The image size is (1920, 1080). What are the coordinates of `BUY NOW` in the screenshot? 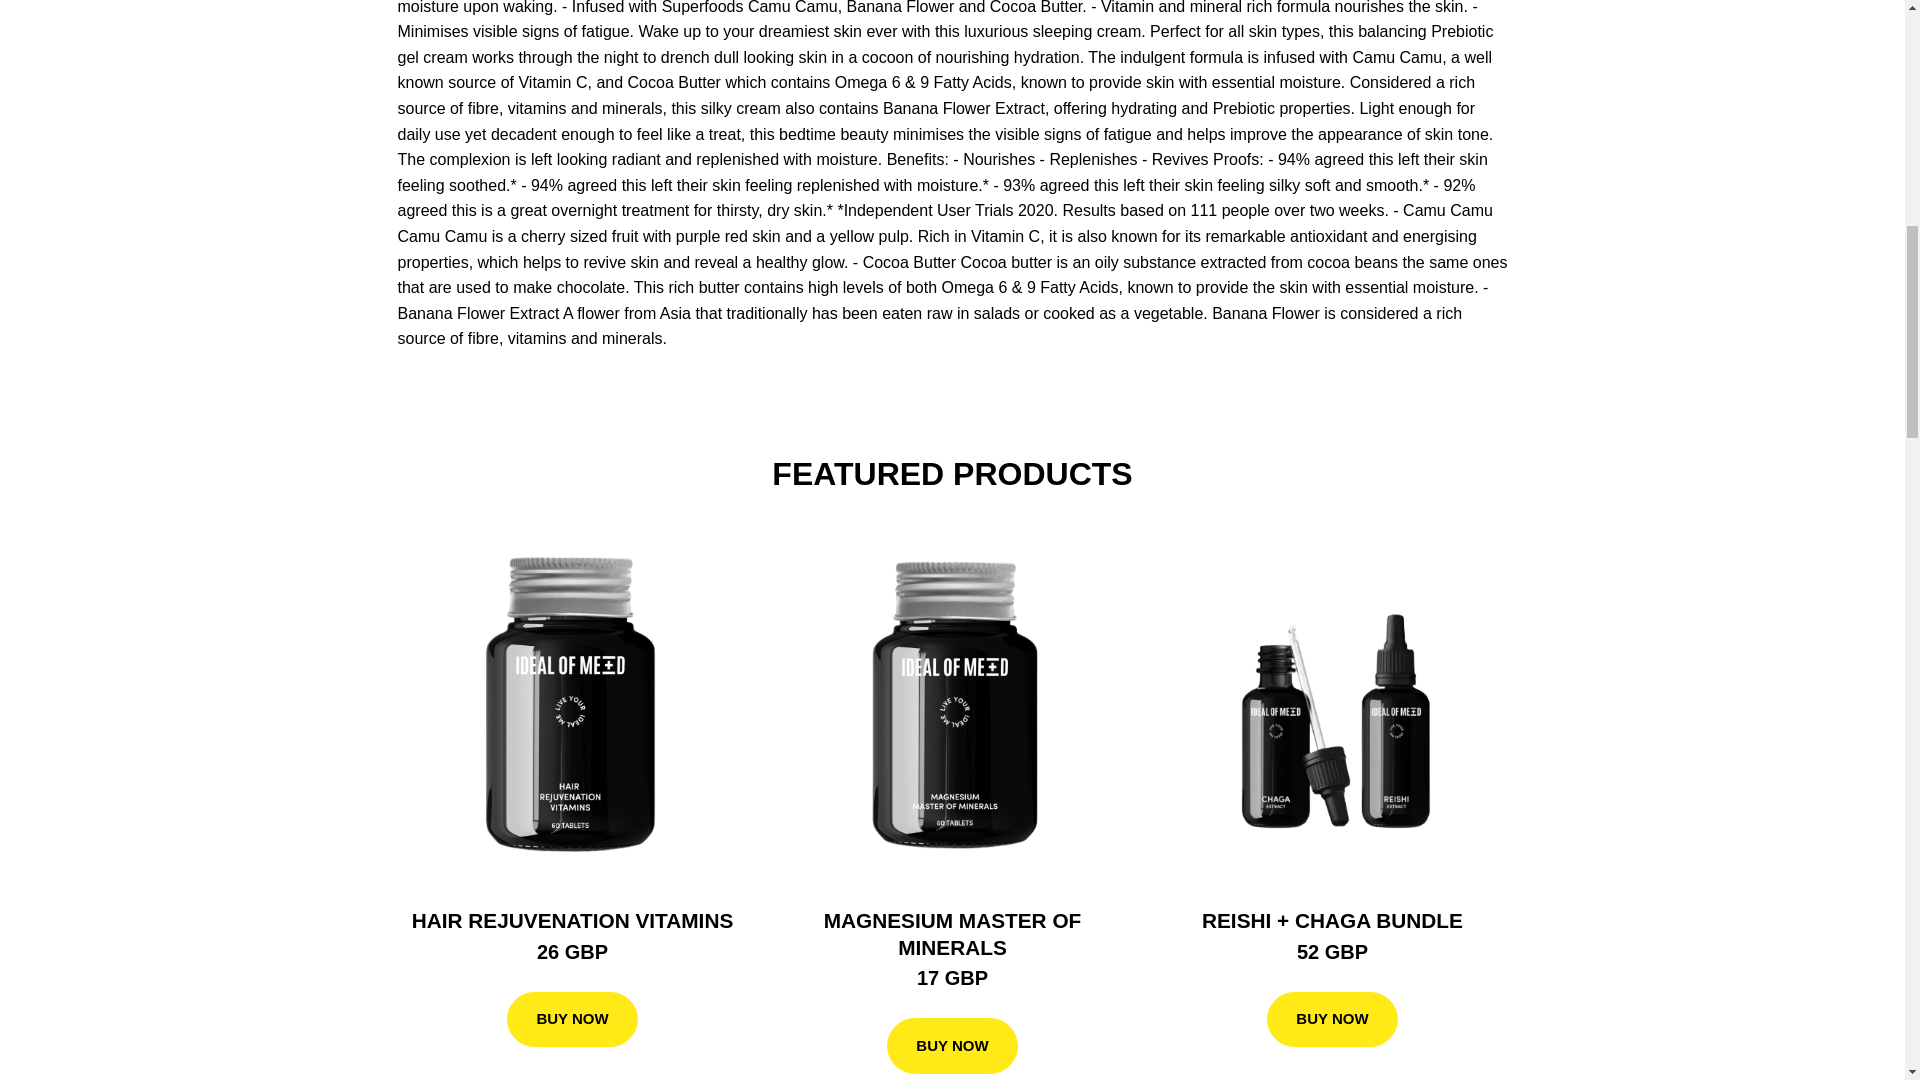 It's located at (572, 1020).